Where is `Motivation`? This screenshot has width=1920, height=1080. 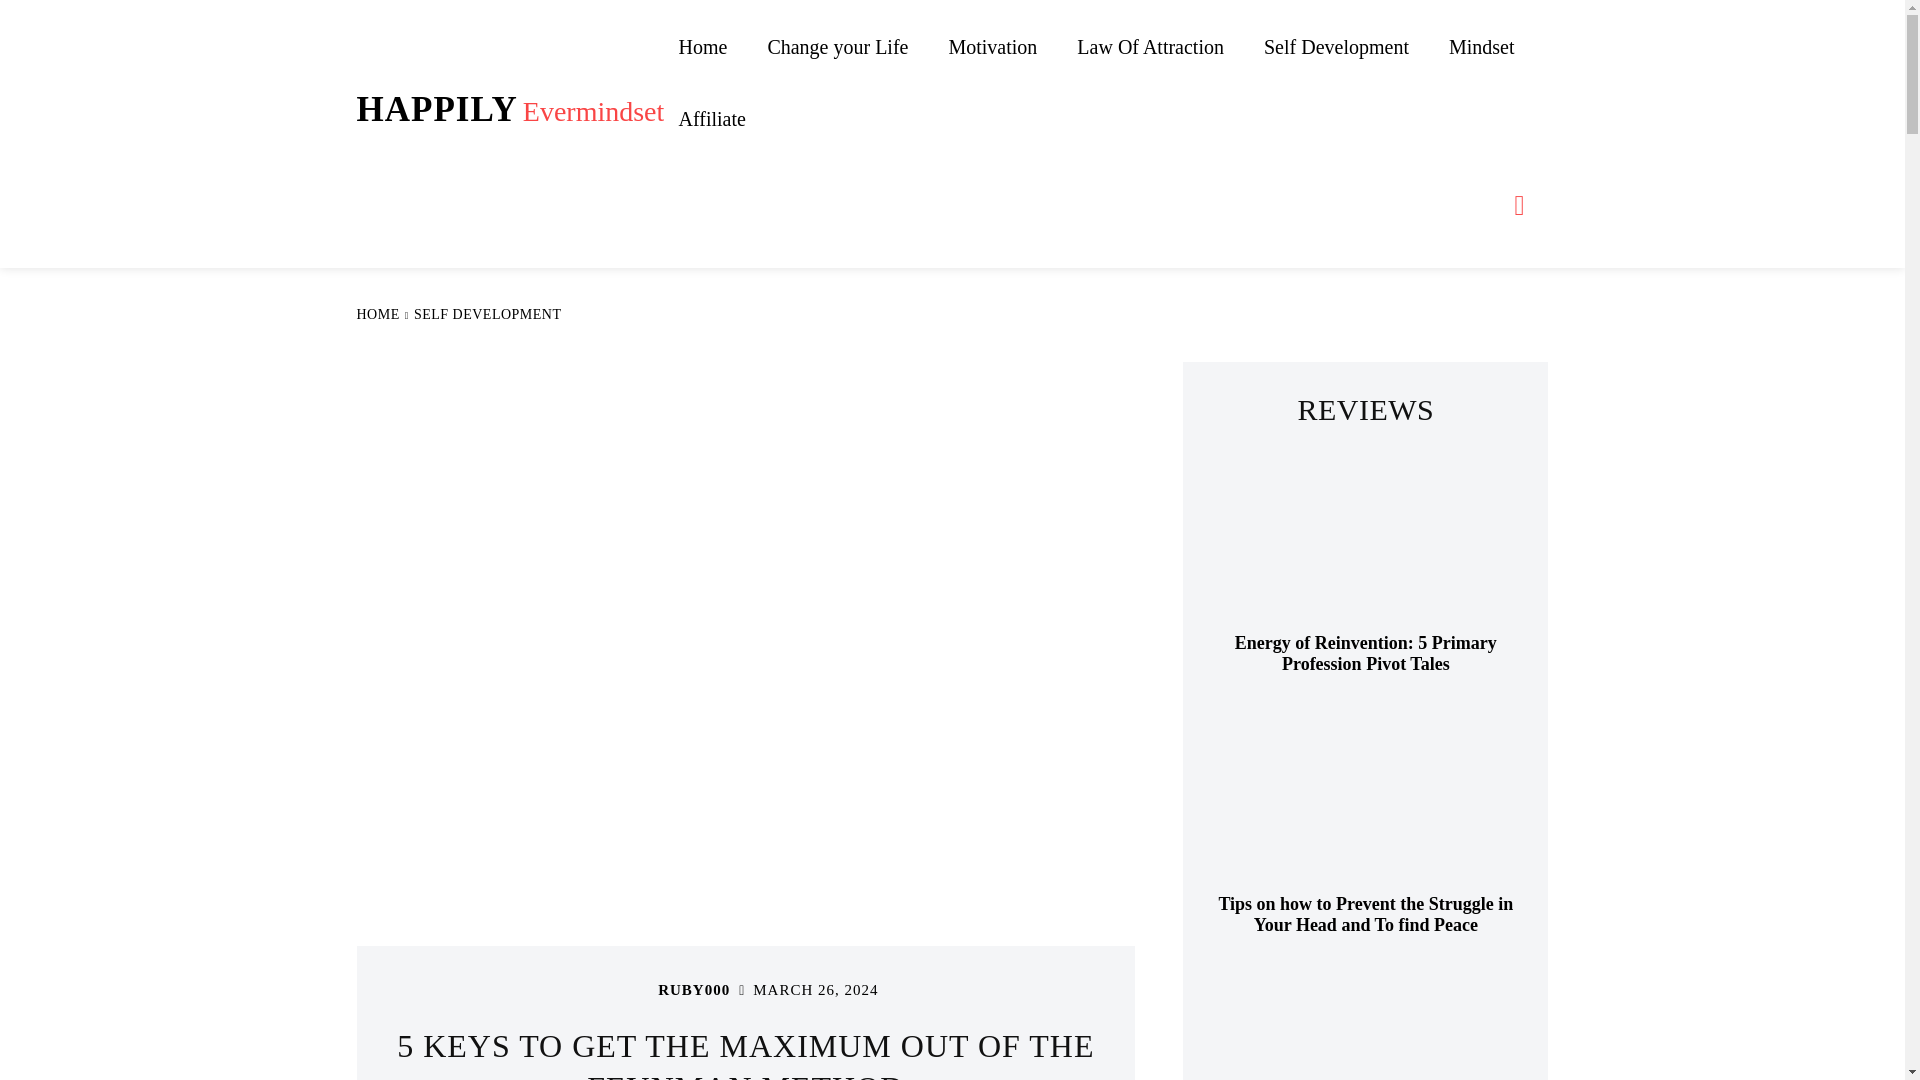 Motivation is located at coordinates (1366, 654).